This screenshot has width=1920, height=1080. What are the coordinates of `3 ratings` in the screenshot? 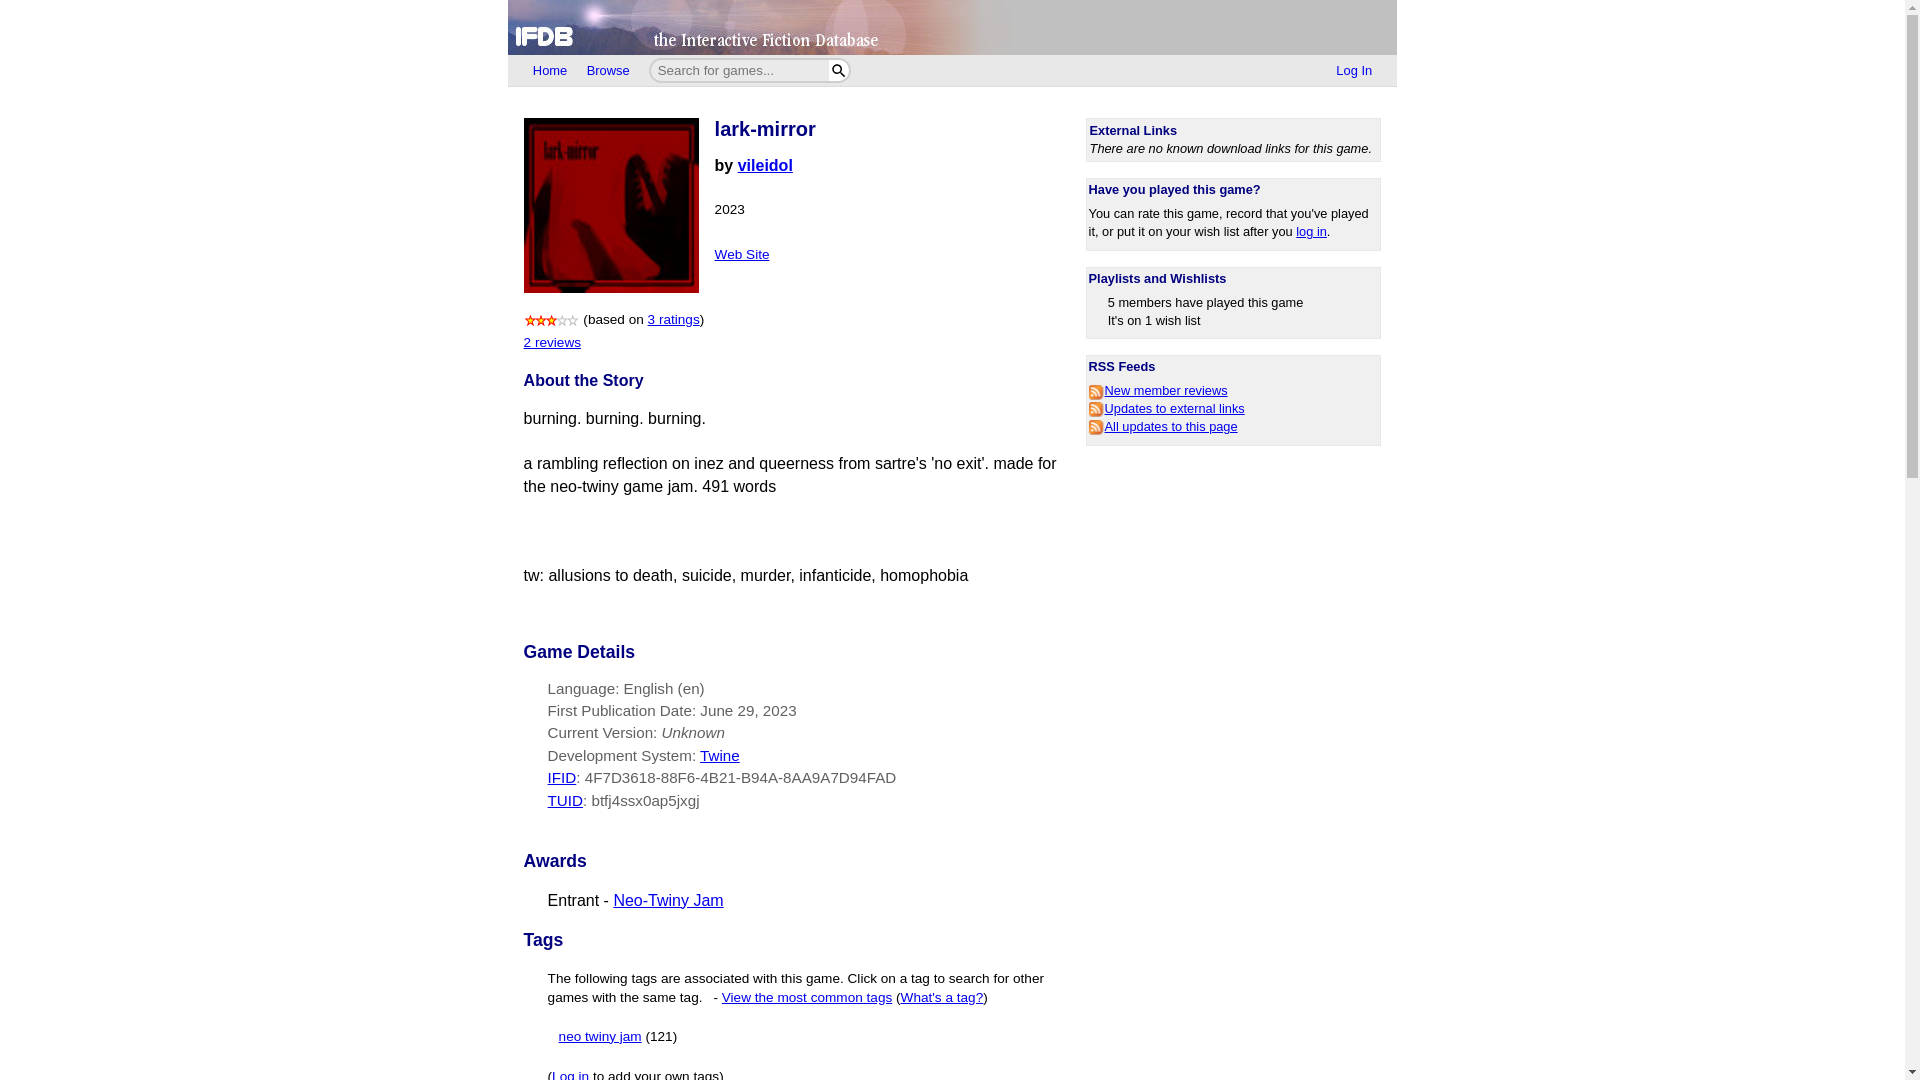 It's located at (674, 320).